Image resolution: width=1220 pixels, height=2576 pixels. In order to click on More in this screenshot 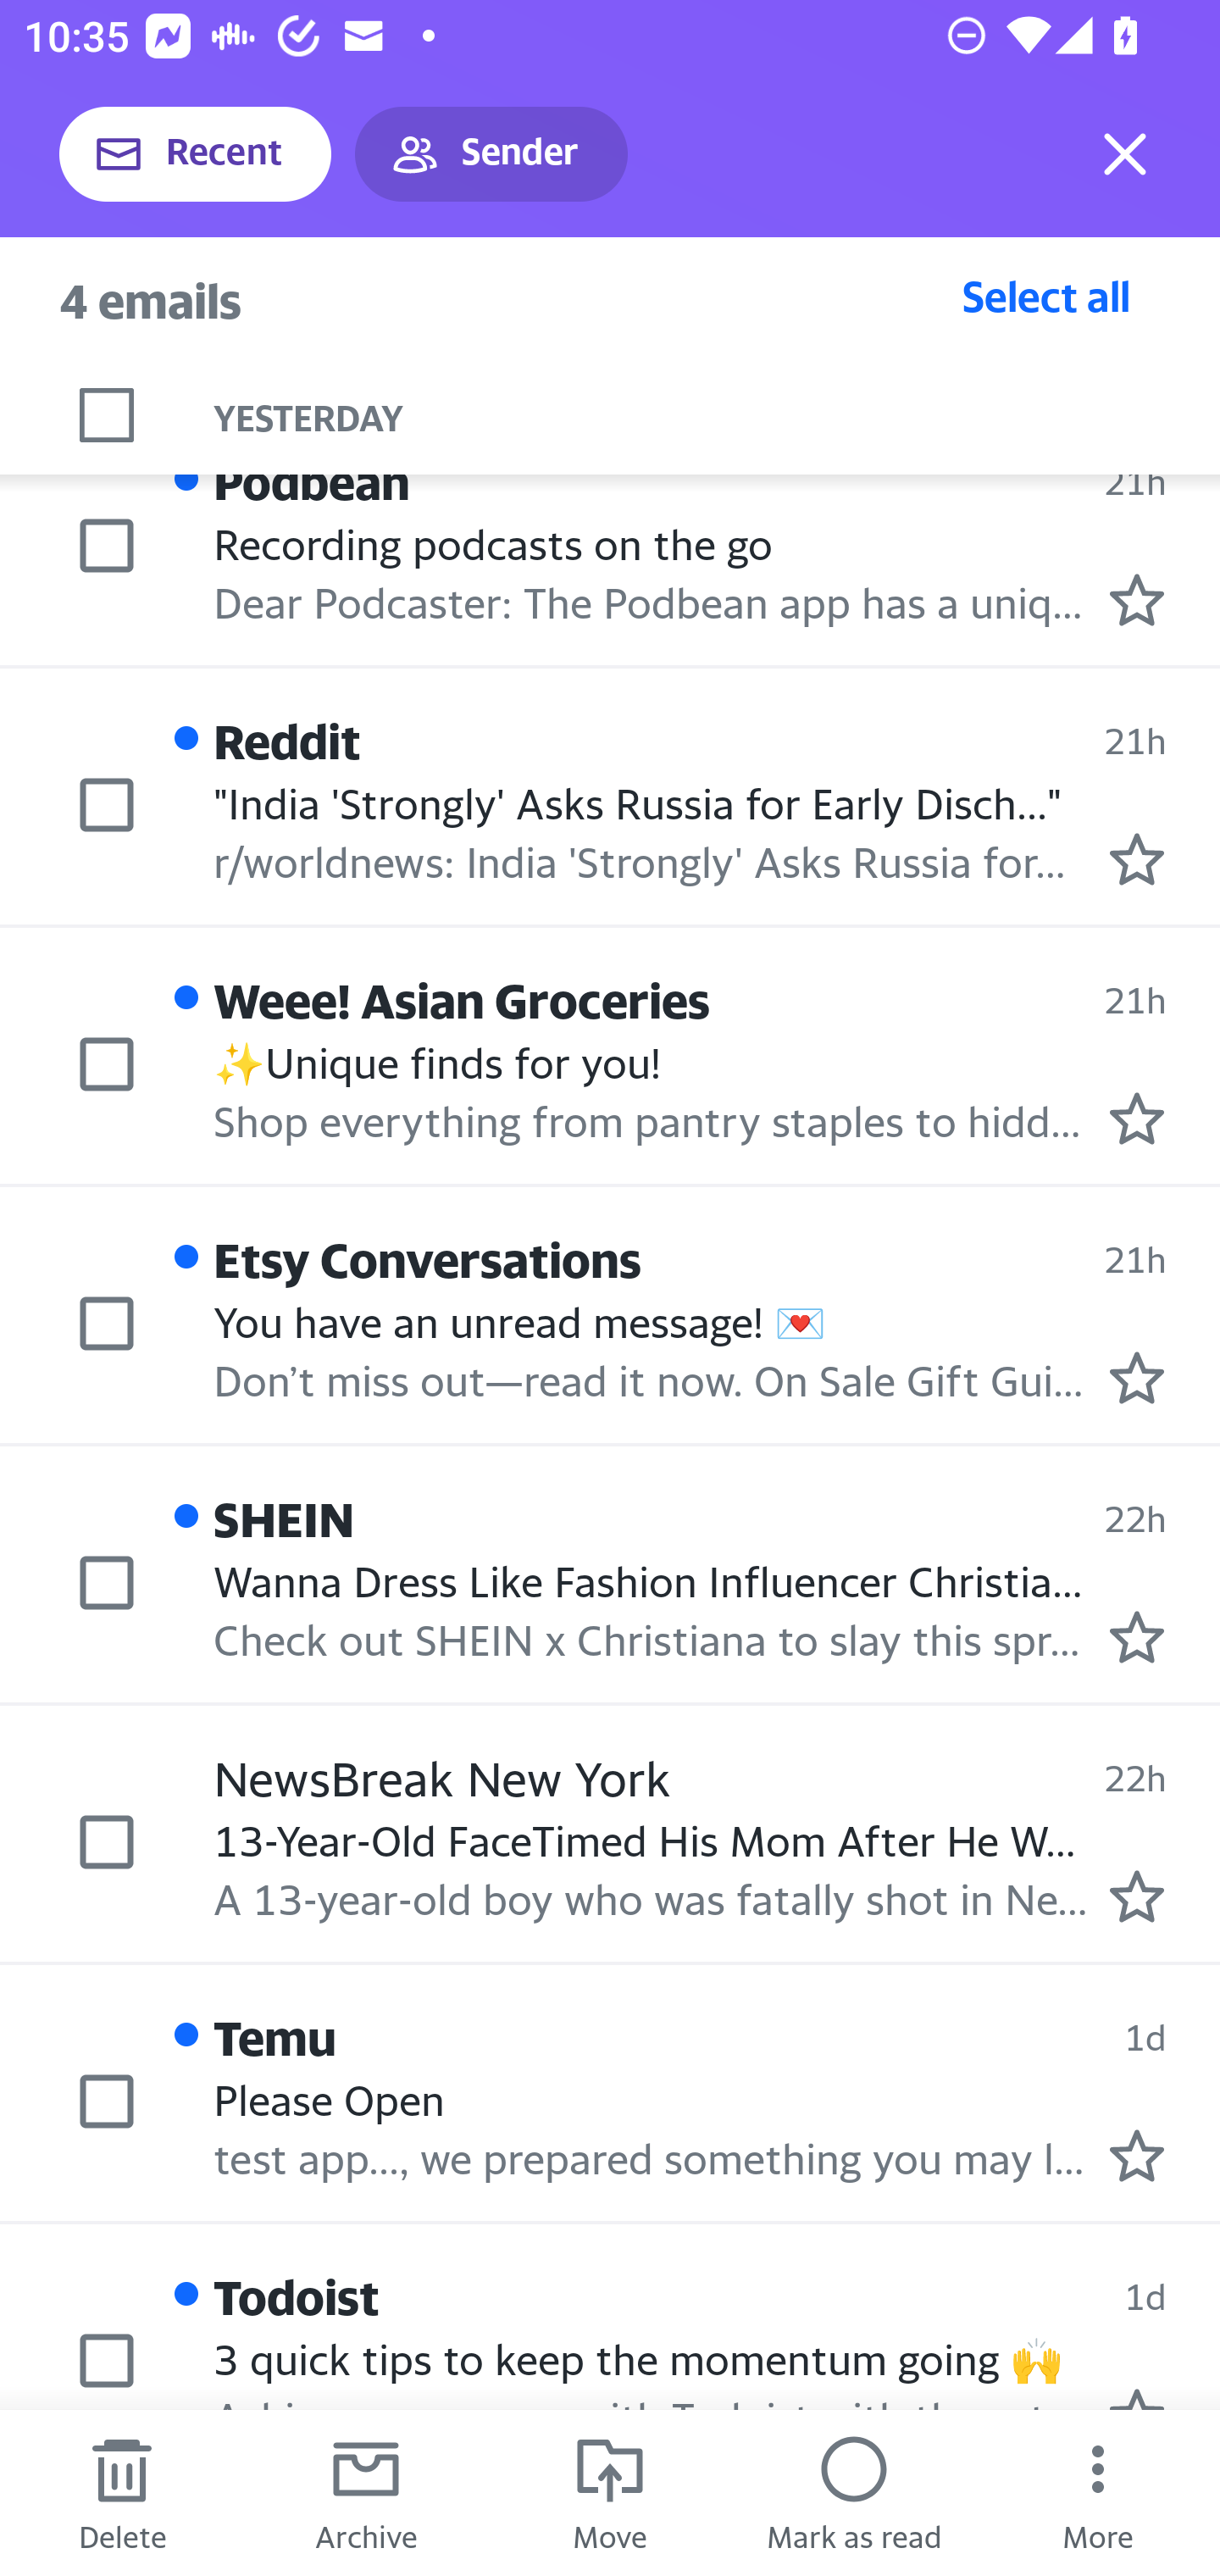, I will do `click(1098, 2493)`.